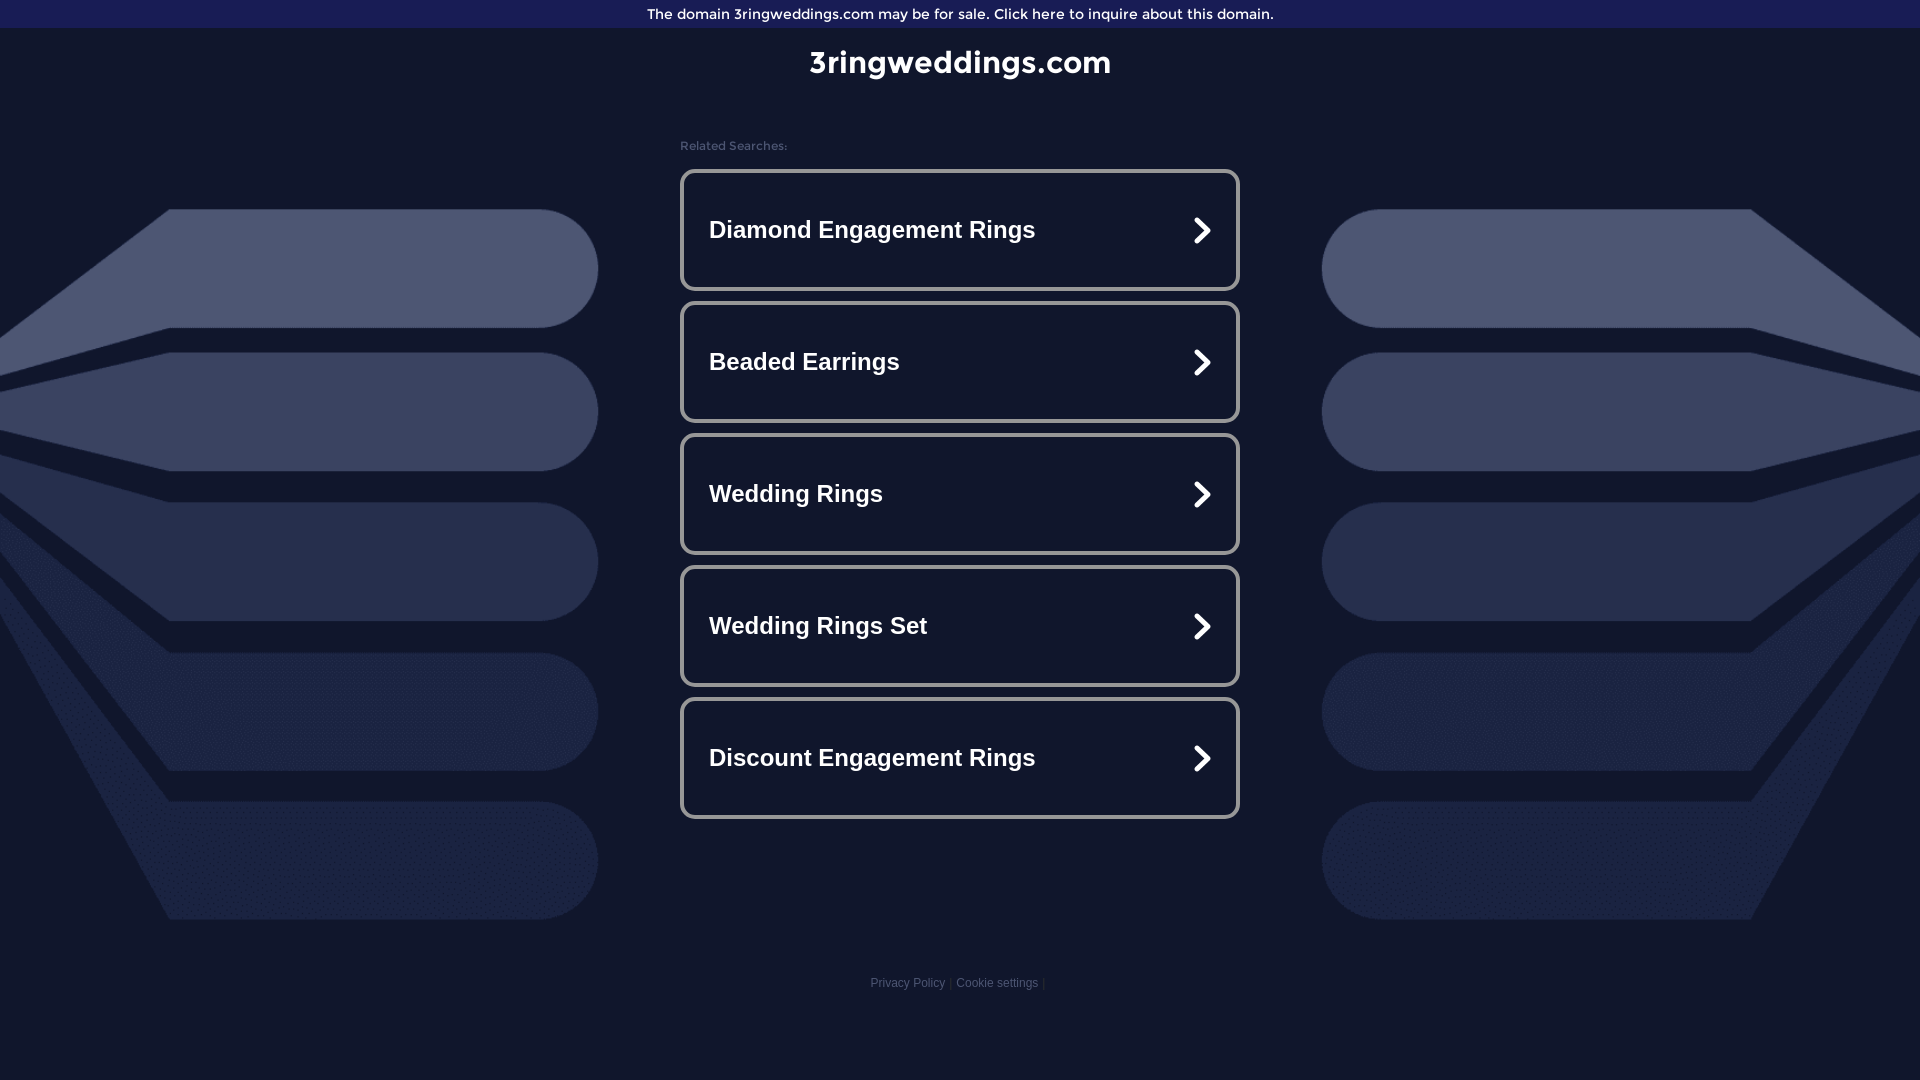 The image size is (1920, 1080). What do you see at coordinates (960, 626) in the screenshot?
I see `Wedding Rings Set` at bounding box center [960, 626].